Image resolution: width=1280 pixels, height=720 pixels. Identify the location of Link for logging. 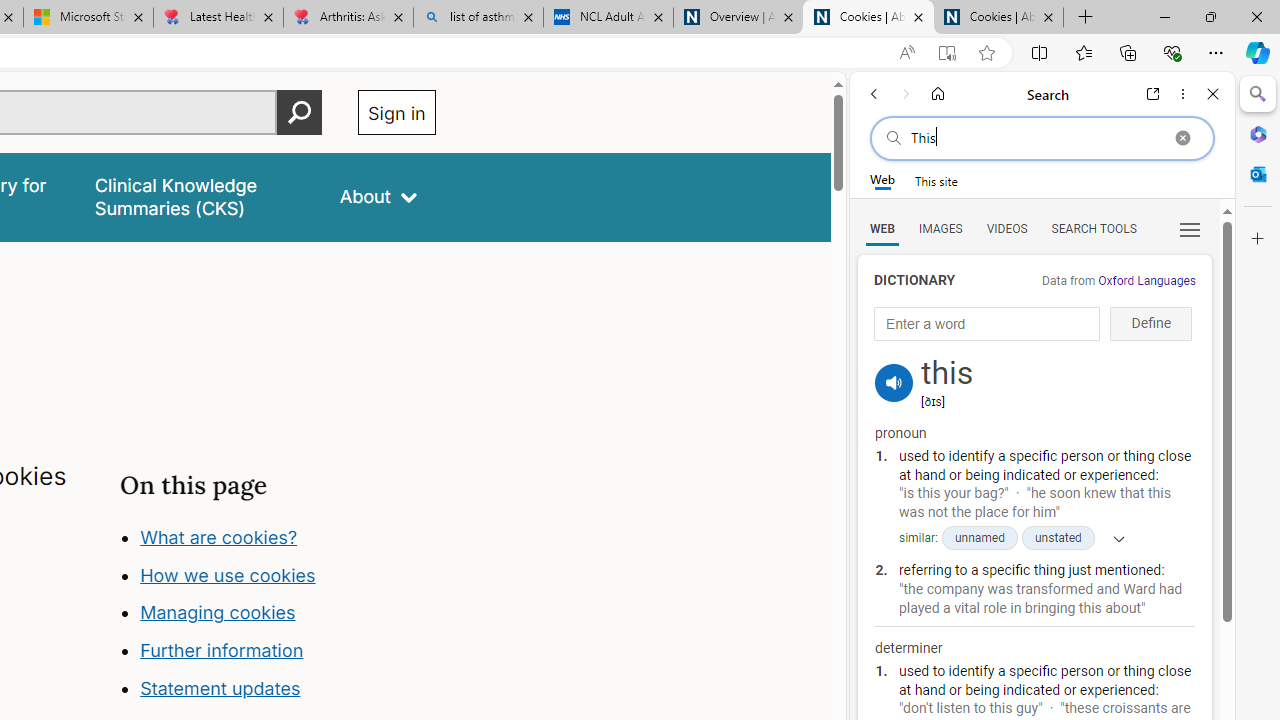
(894, 359).